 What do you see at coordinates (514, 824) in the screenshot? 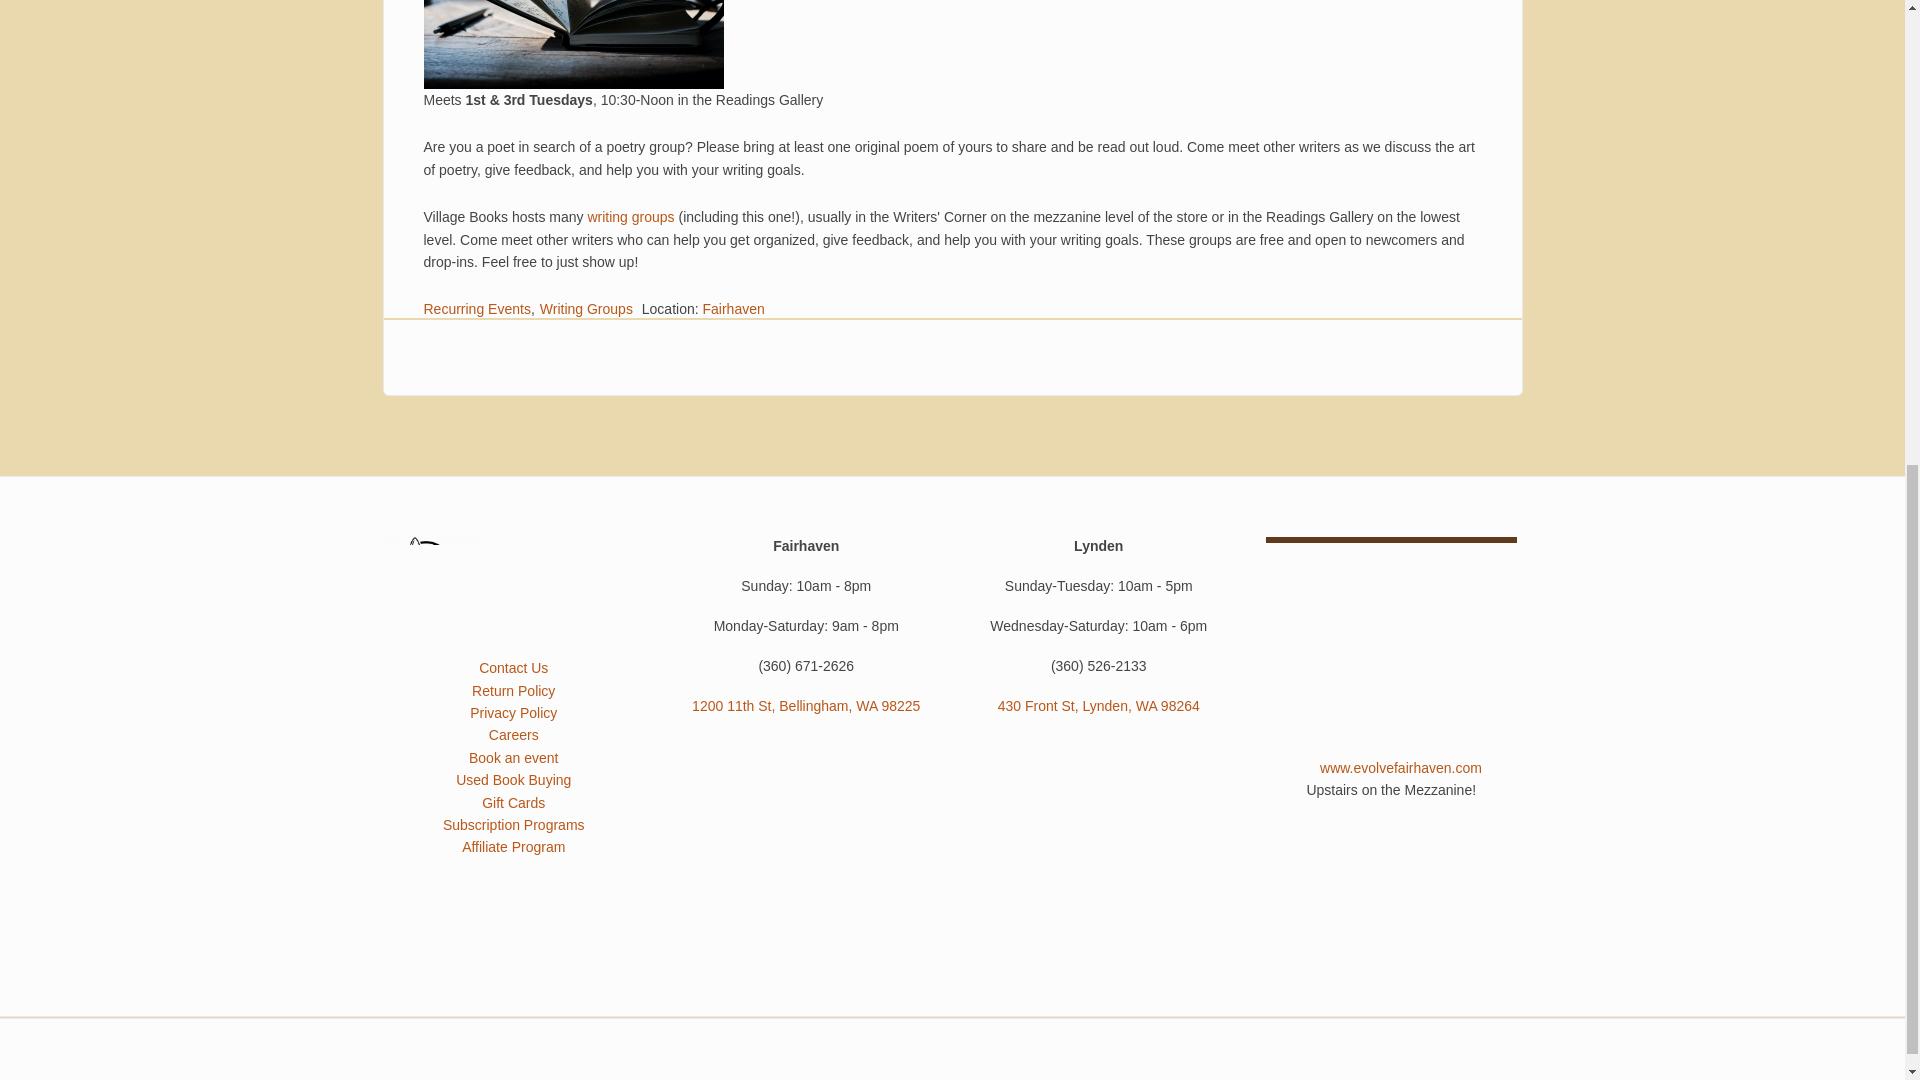
I see `Subscription Programs` at bounding box center [514, 824].